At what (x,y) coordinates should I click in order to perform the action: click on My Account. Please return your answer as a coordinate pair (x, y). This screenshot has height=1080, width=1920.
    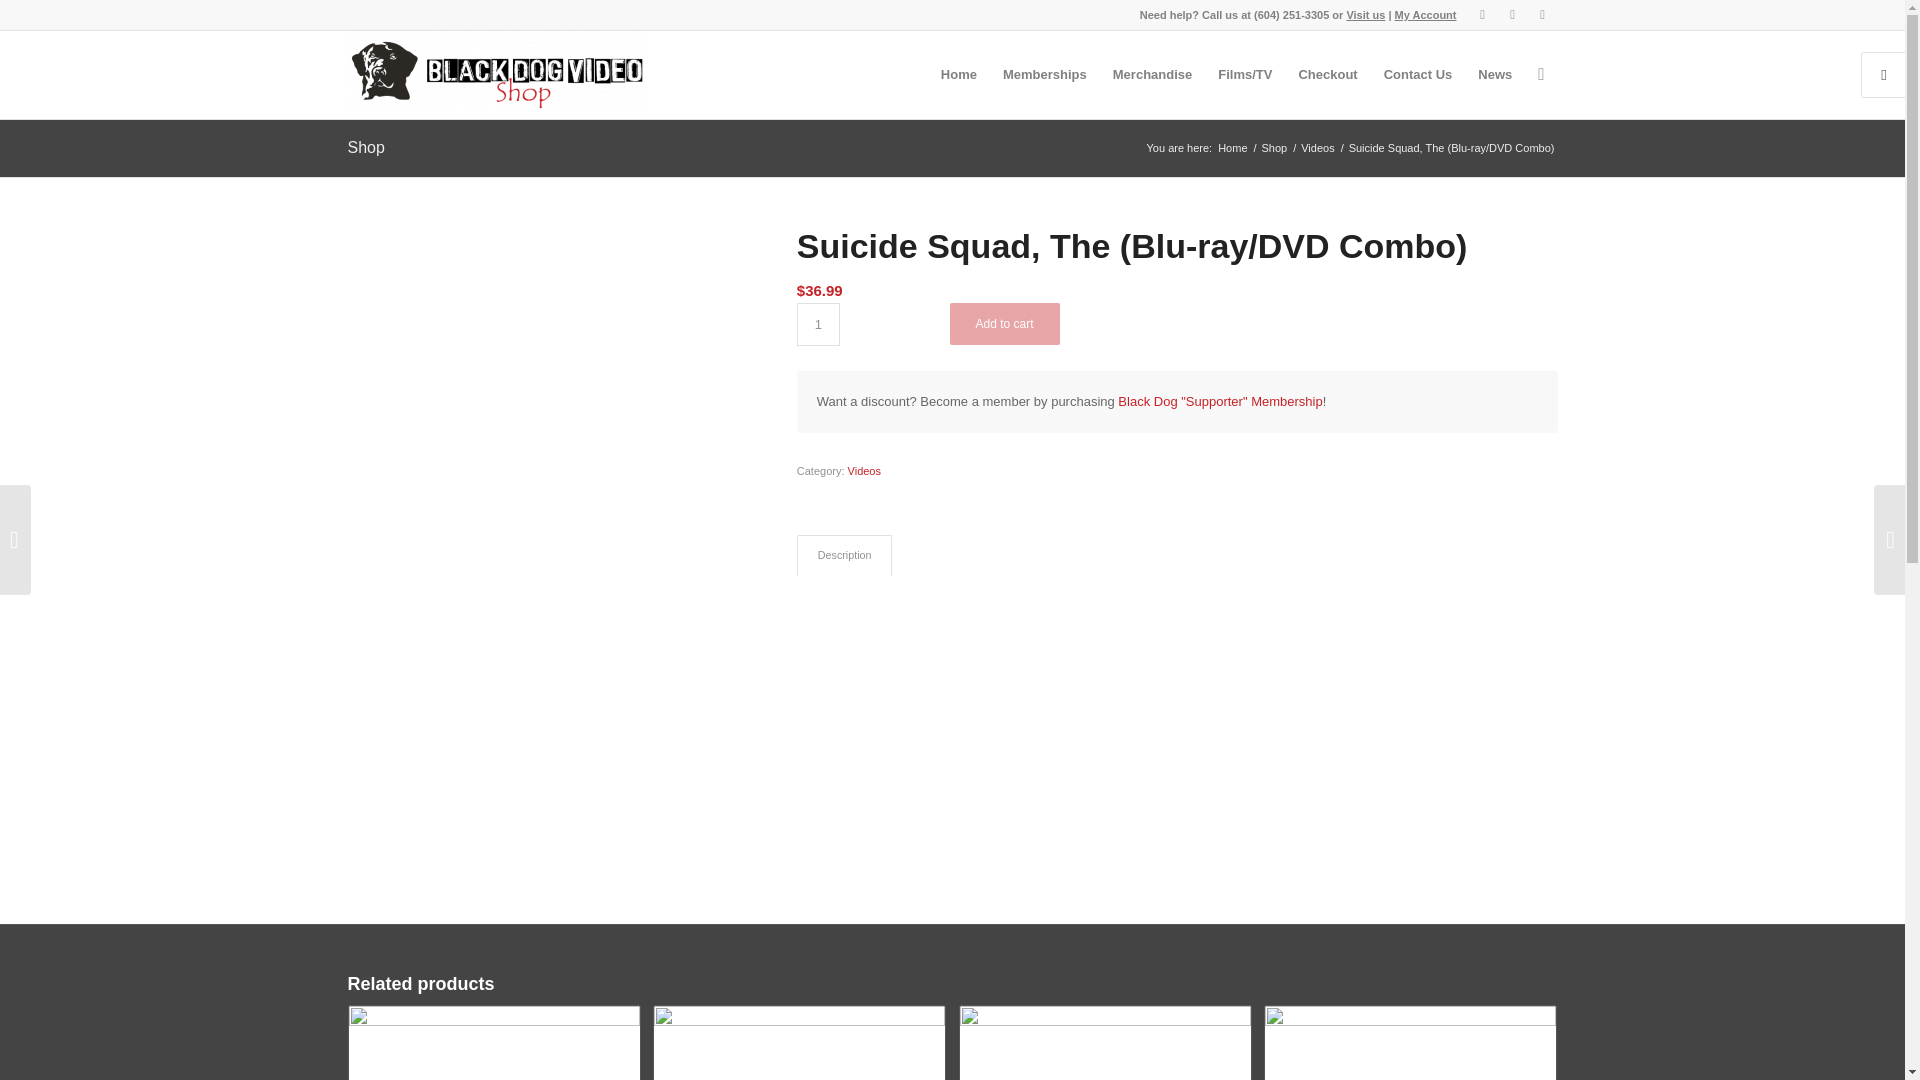
    Looking at the image, I should click on (1426, 14).